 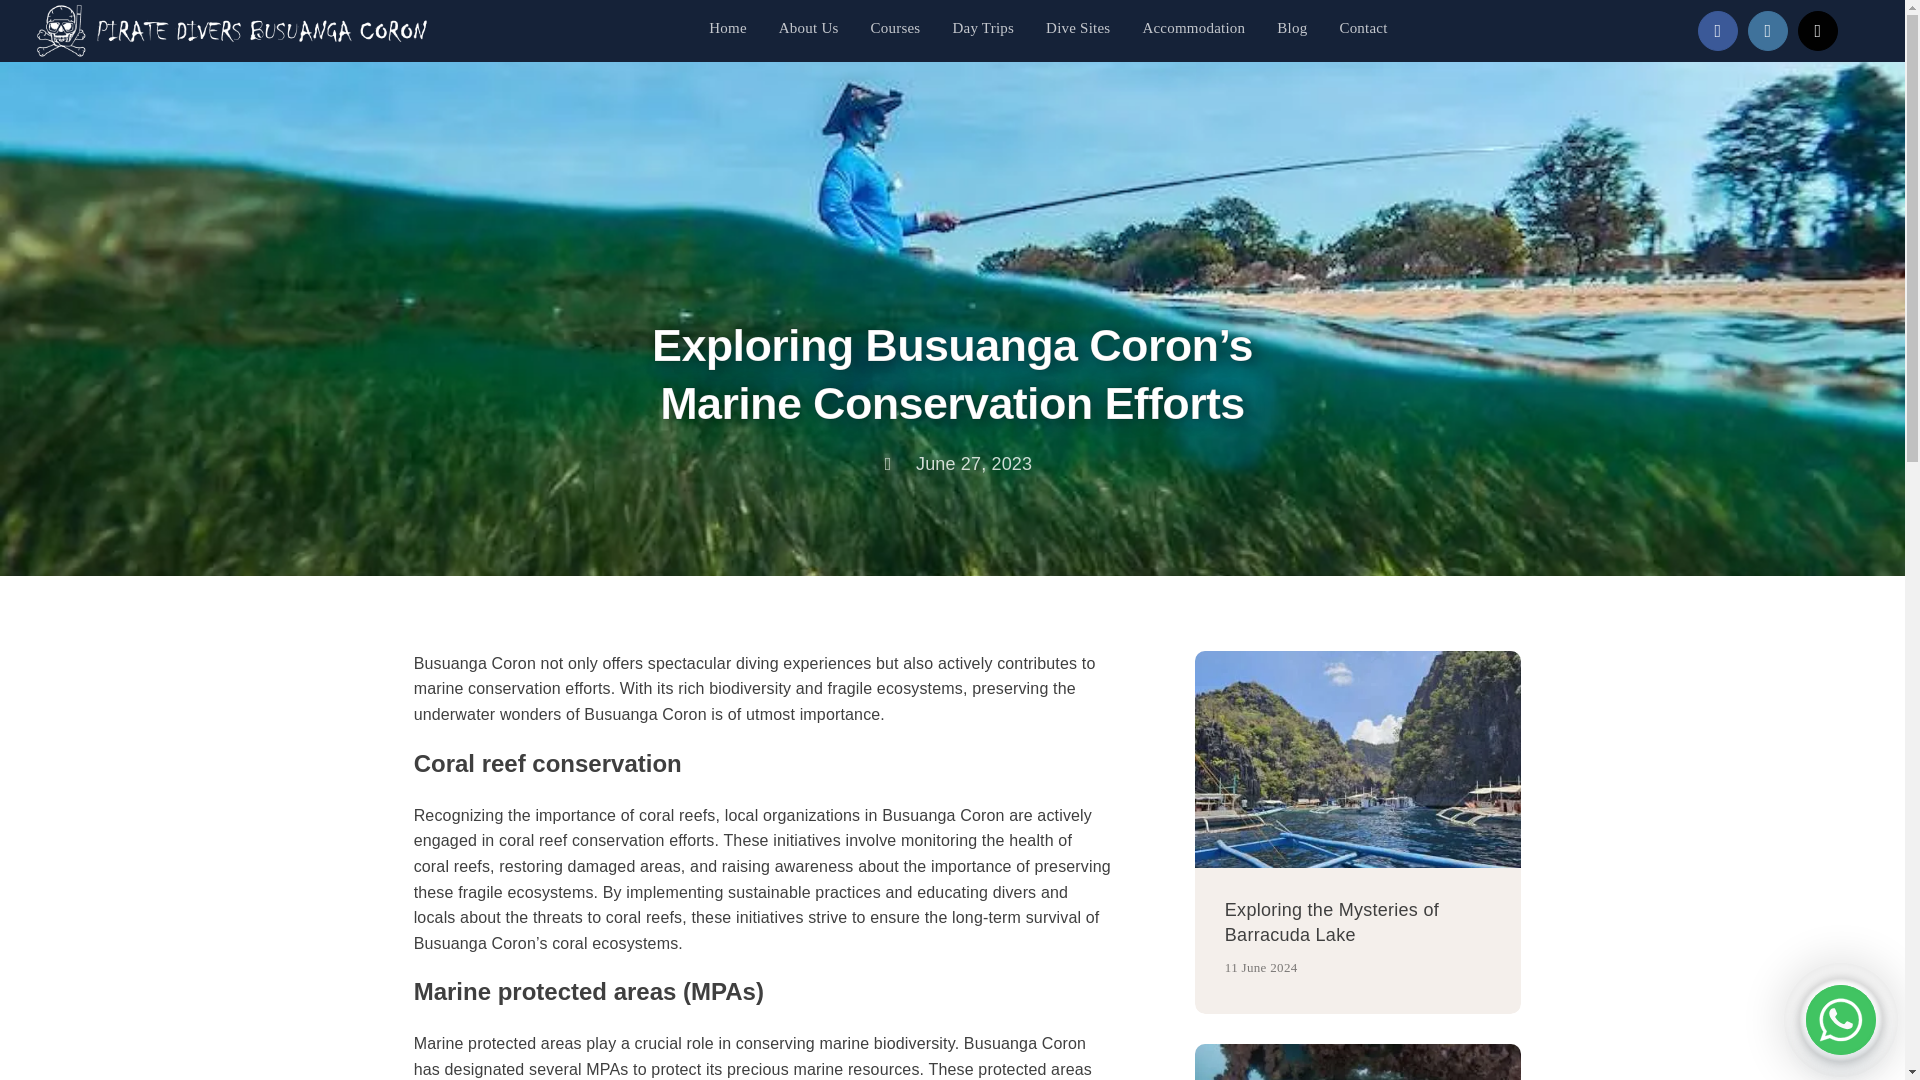 I want to click on About Us, so click(x=808, y=30).